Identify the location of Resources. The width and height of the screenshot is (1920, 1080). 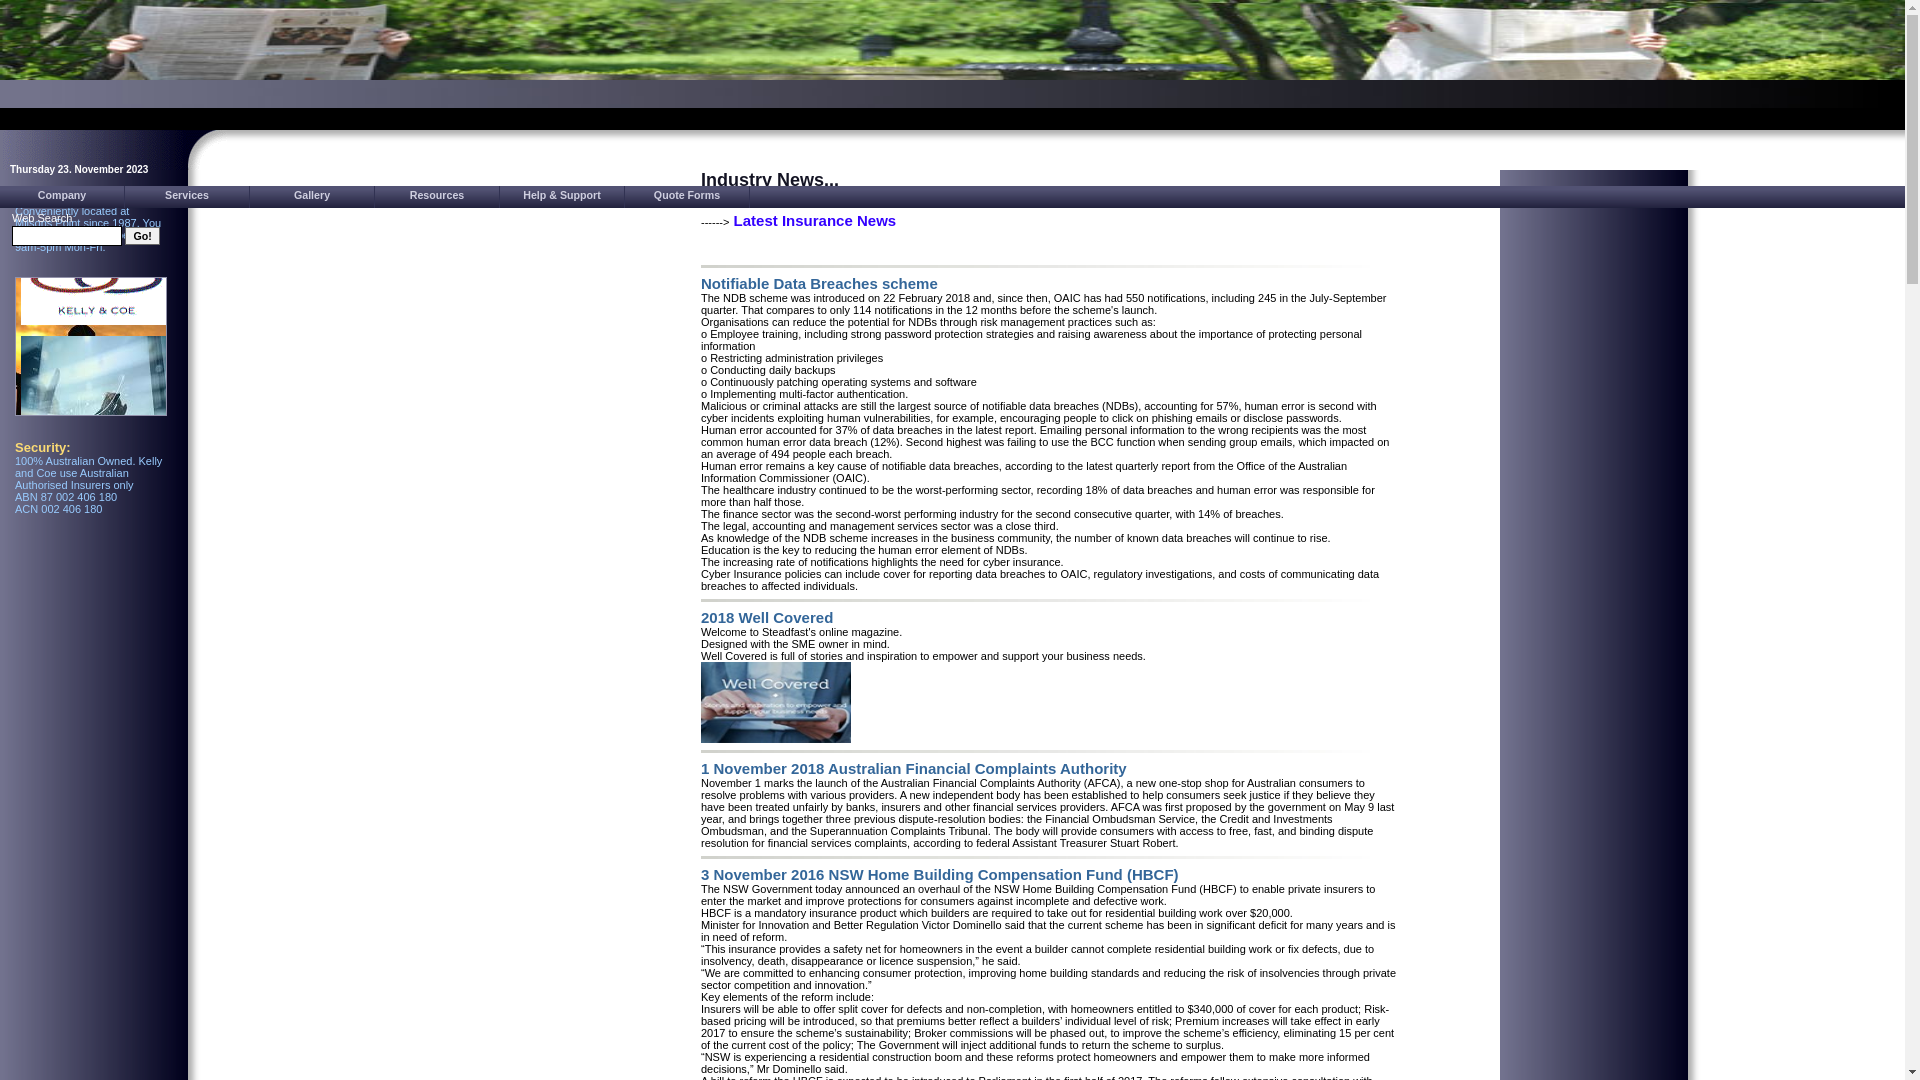
(438, 197).